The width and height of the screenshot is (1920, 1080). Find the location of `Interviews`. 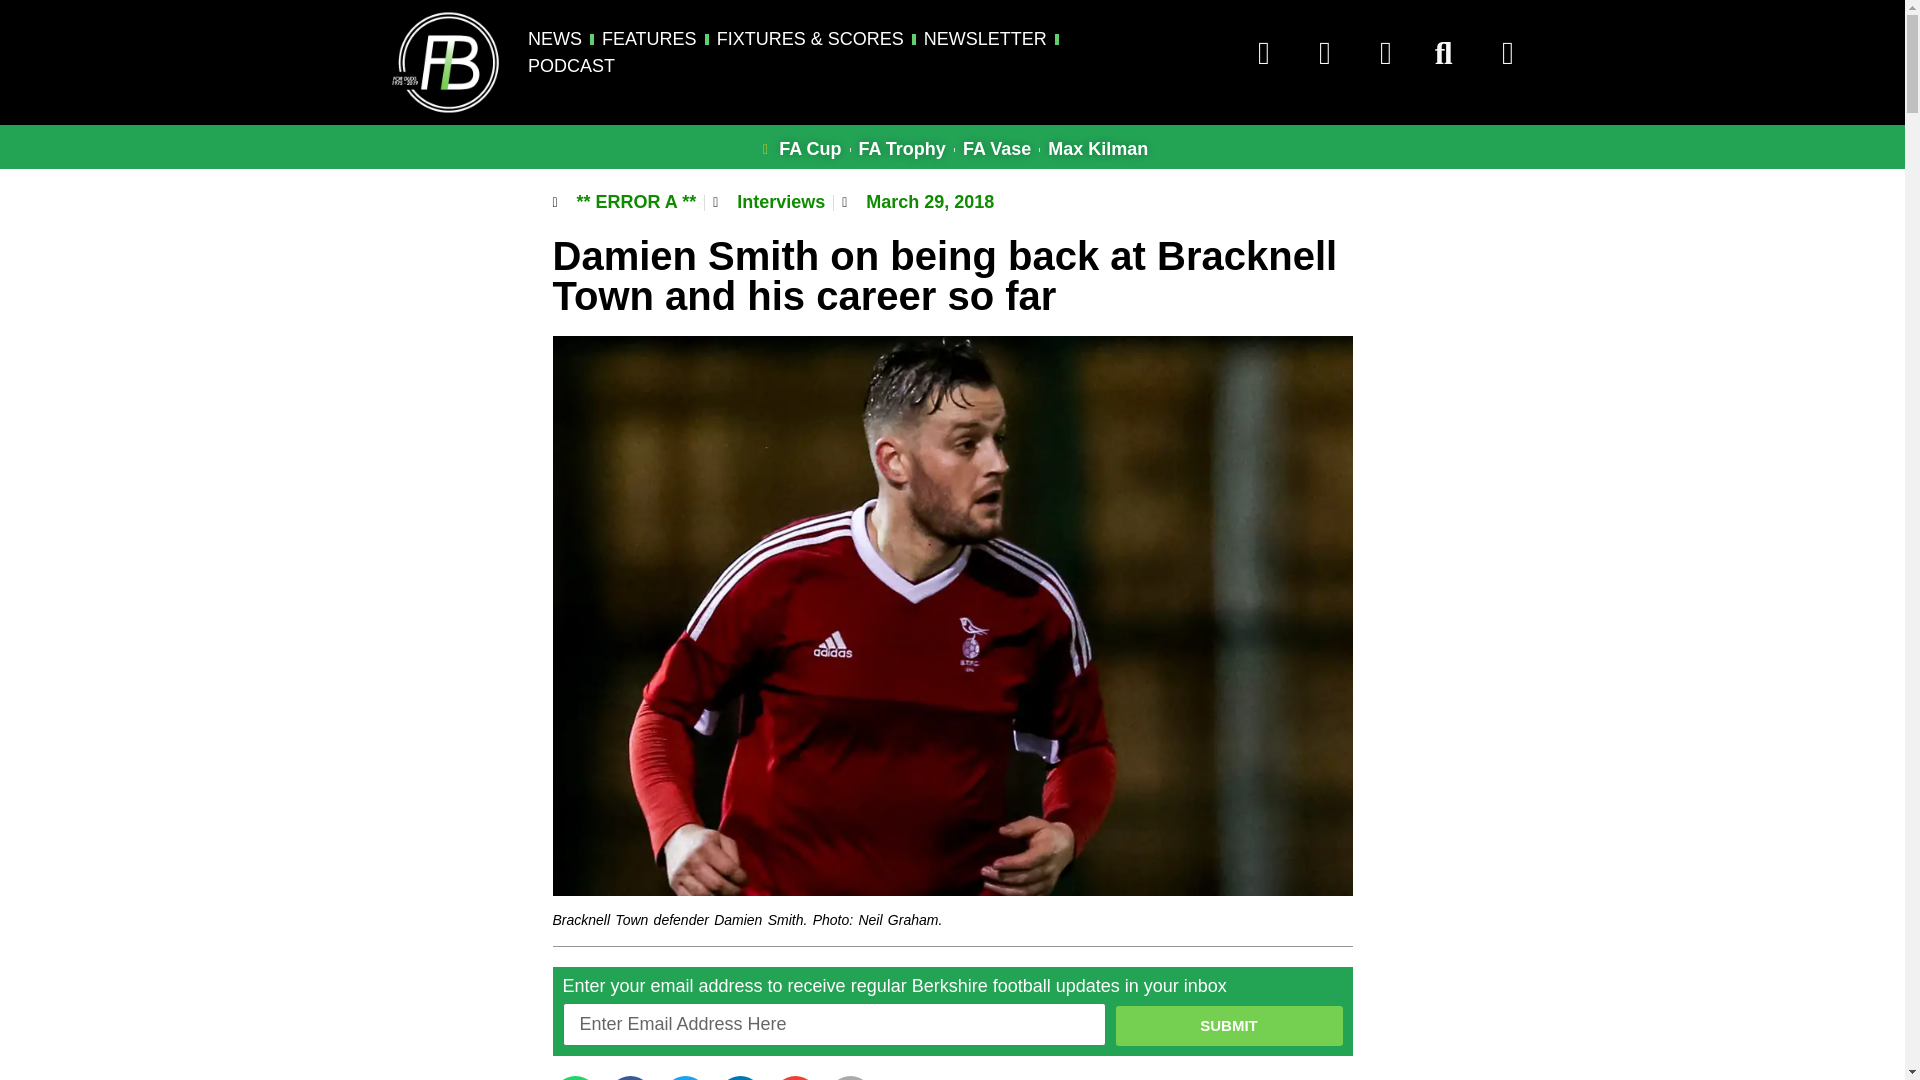

Interviews is located at coordinates (781, 202).